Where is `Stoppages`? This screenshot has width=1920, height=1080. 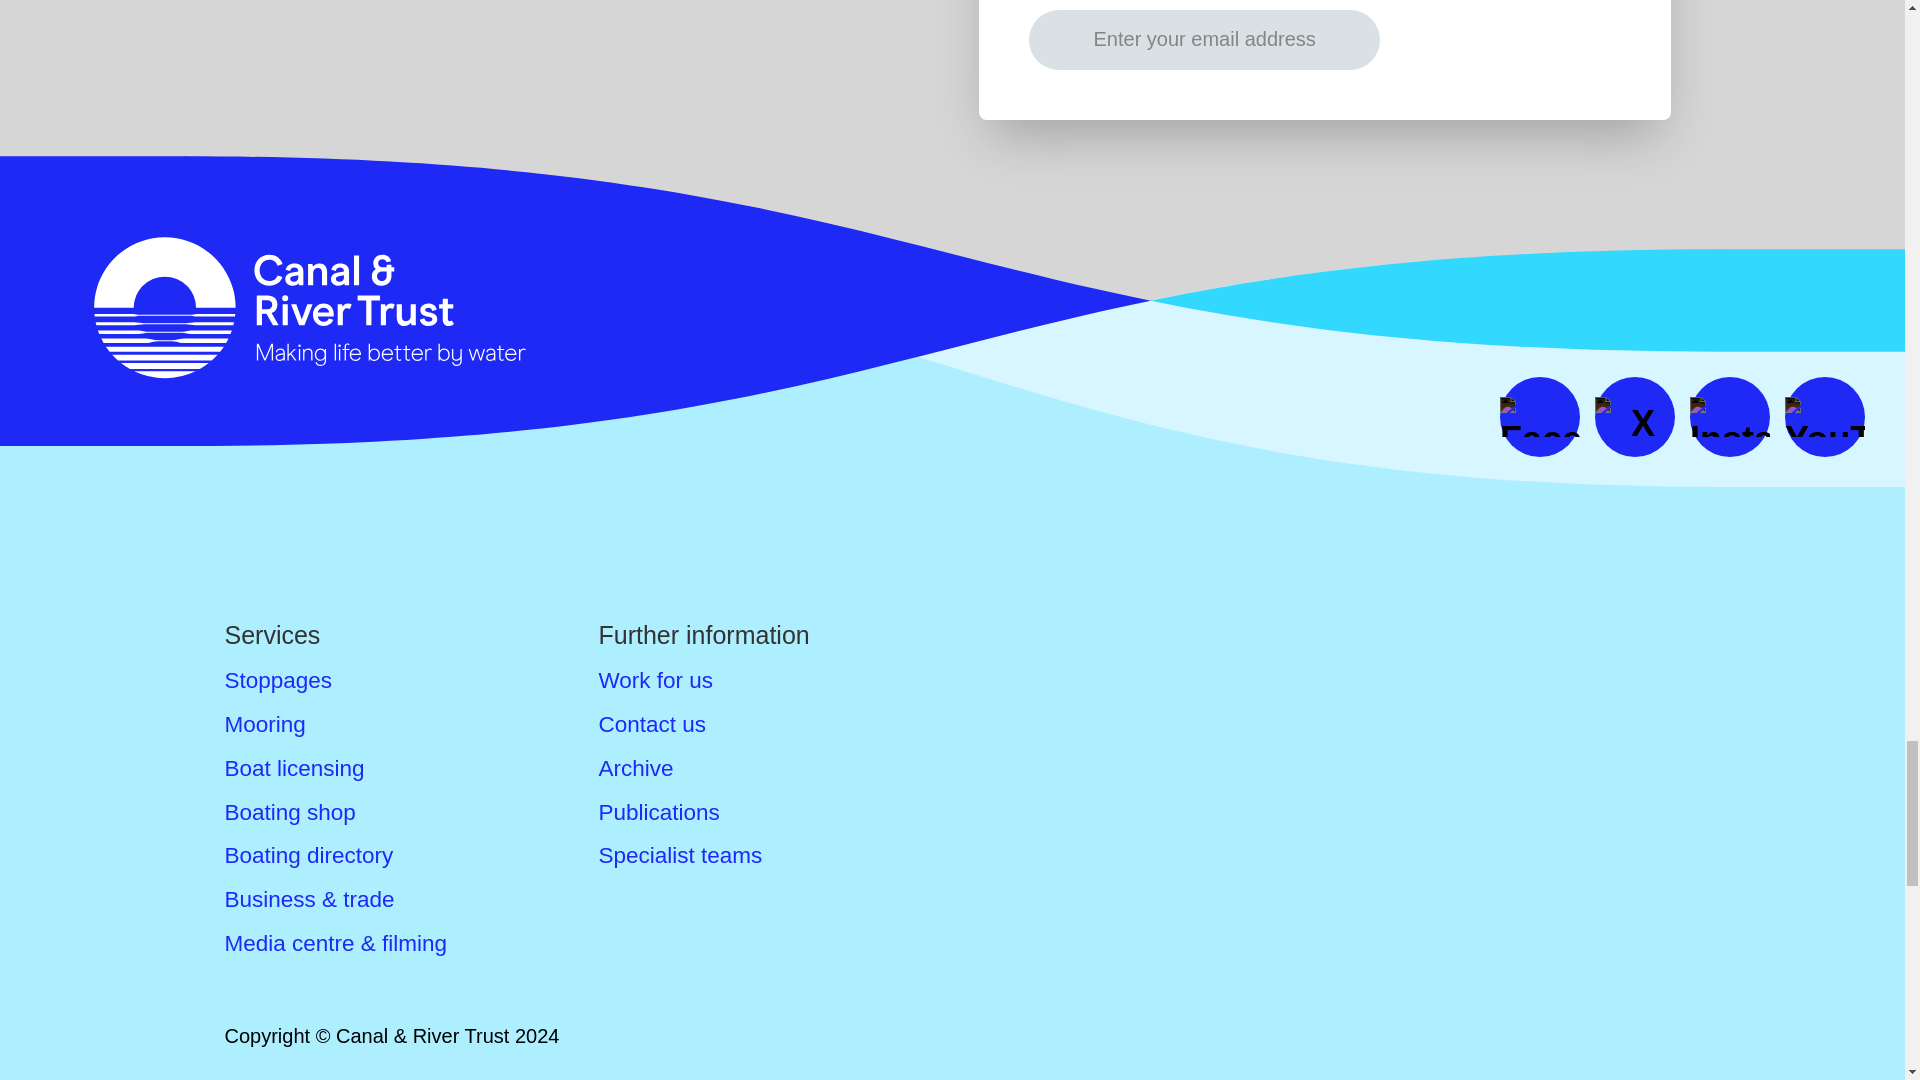
Stoppages is located at coordinates (278, 680).